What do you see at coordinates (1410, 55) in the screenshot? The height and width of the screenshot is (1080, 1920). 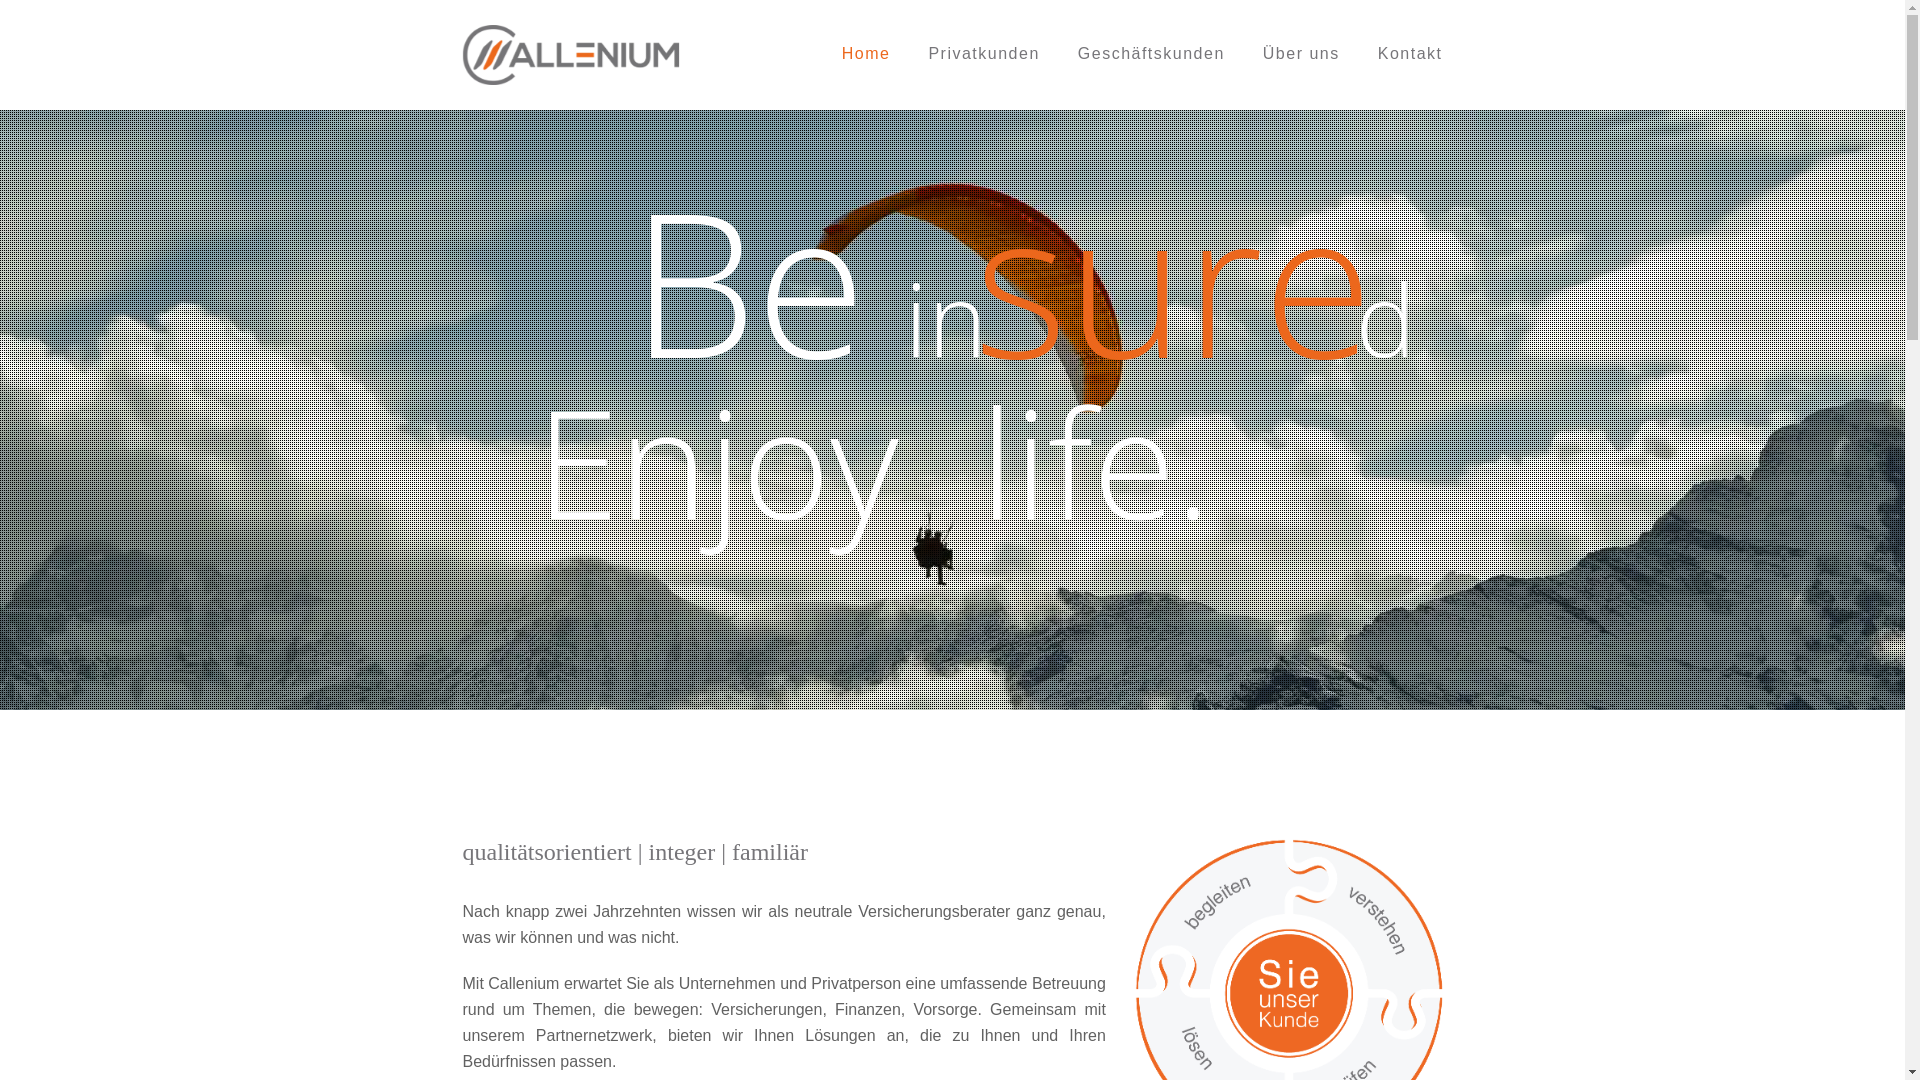 I see `Kontakt` at bounding box center [1410, 55].